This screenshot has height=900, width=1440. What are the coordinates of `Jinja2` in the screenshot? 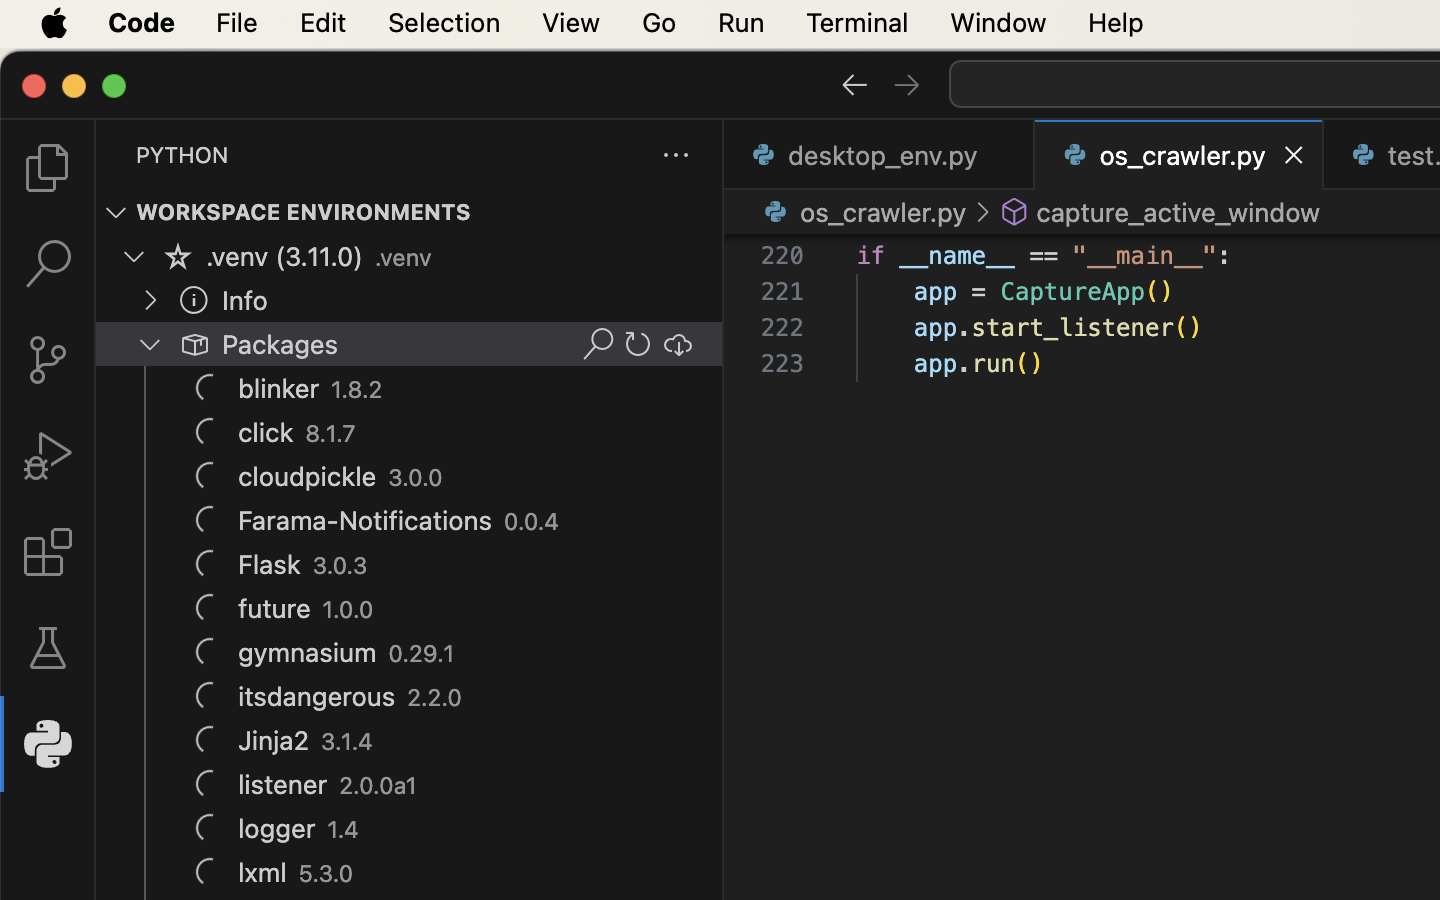 It's located at (274, 741).